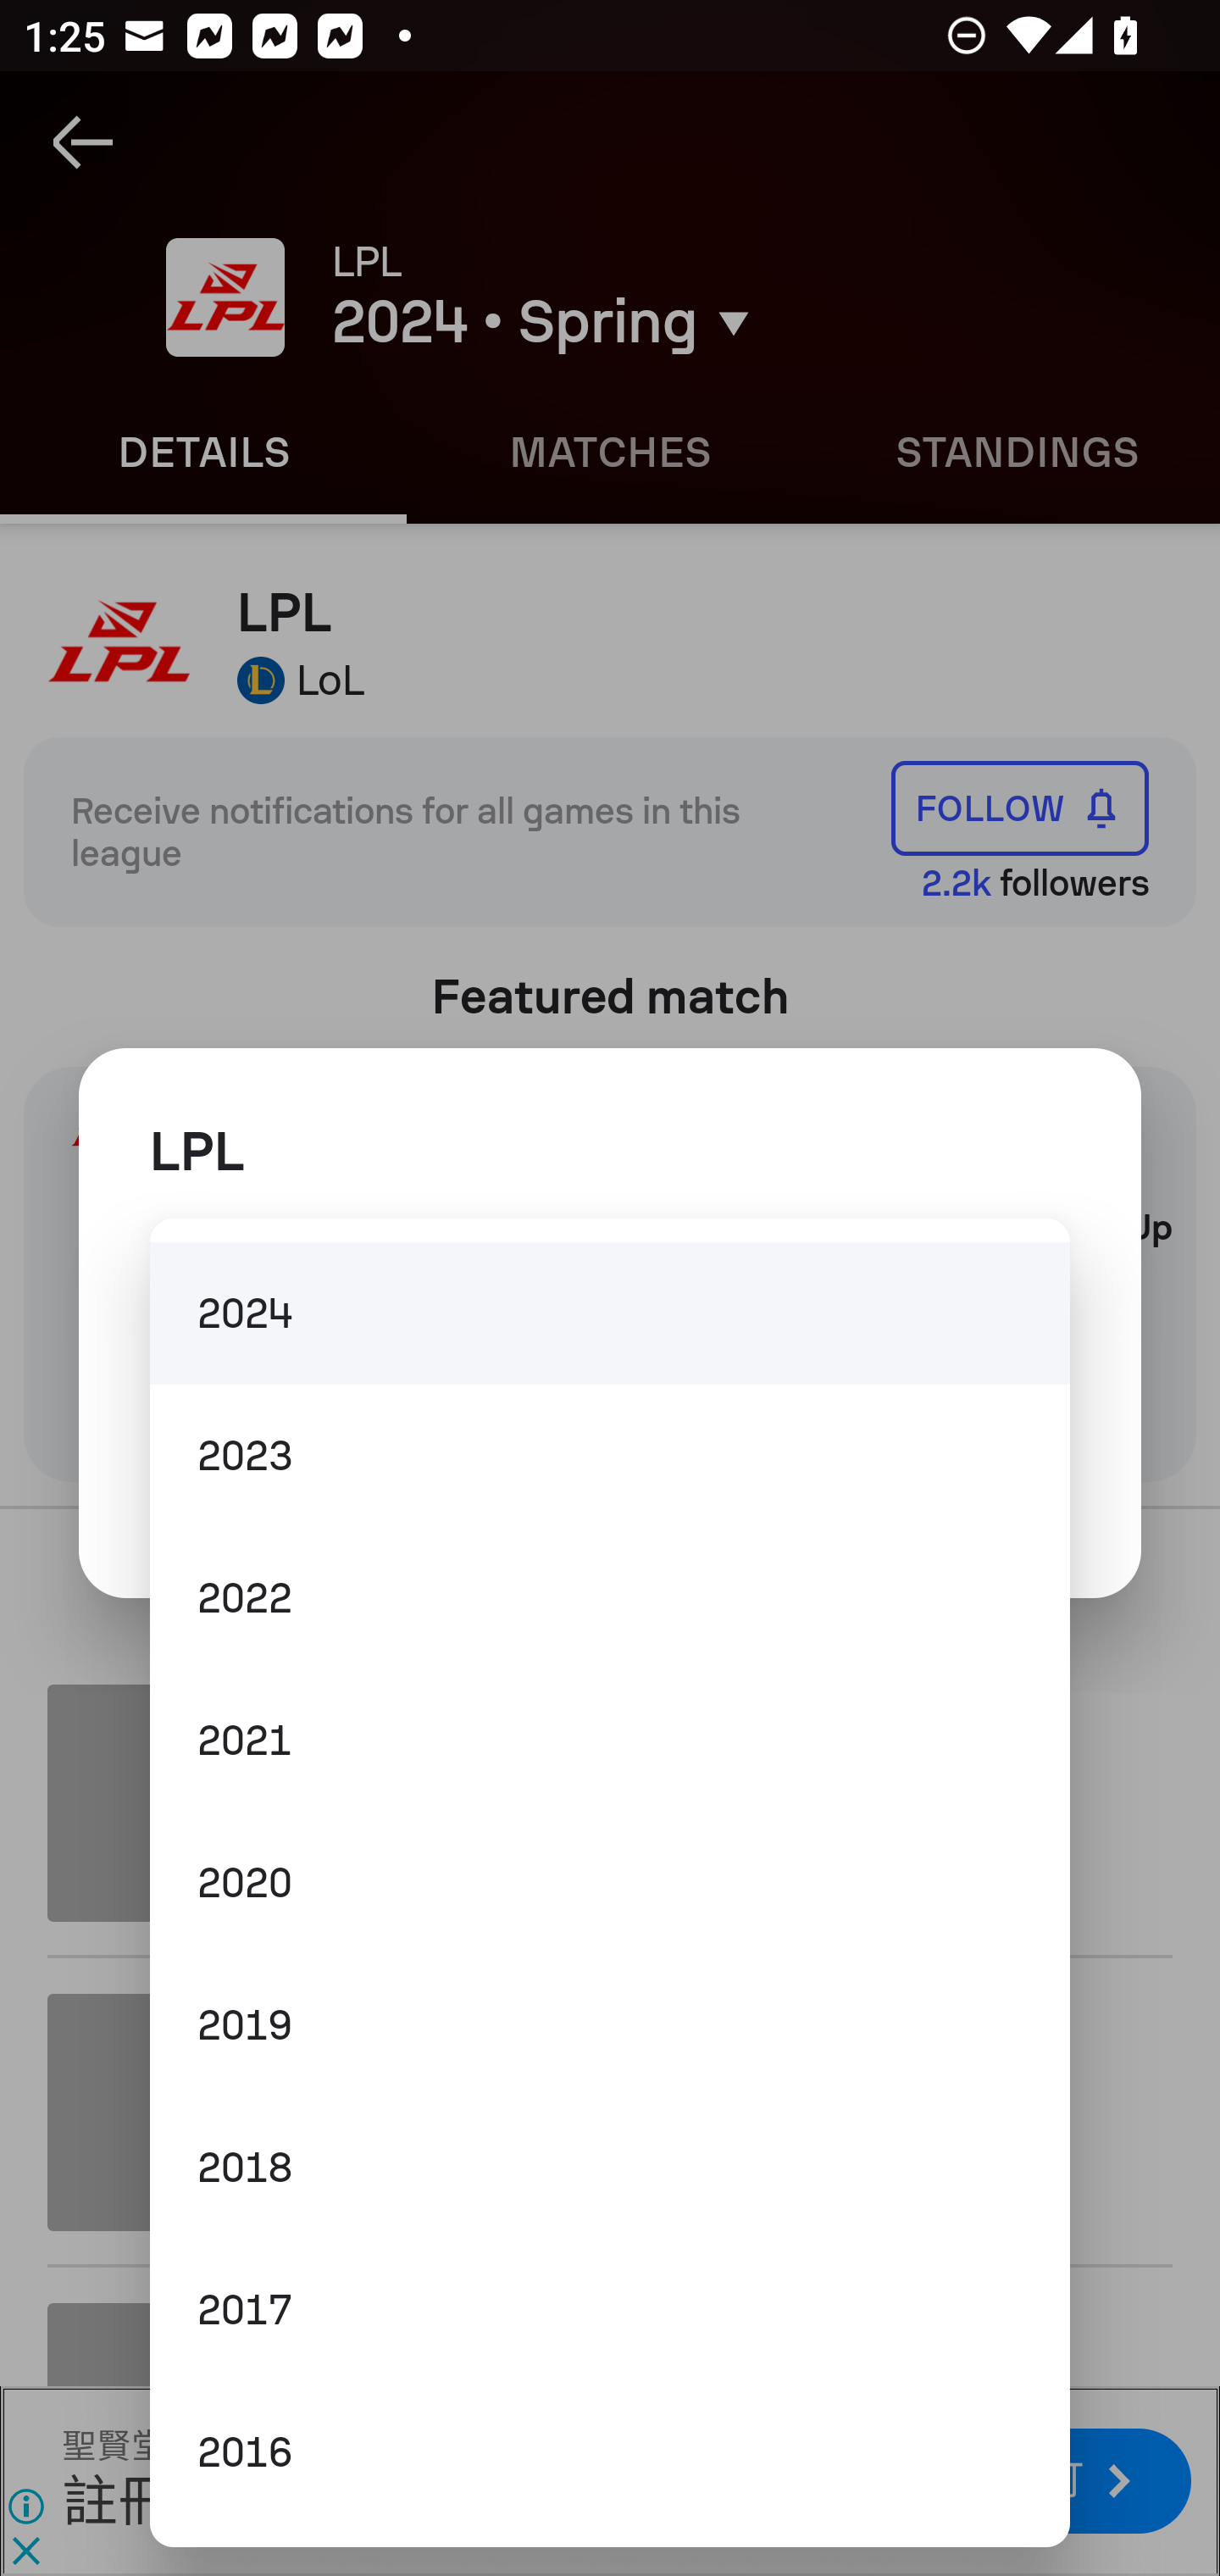 The image size is (1220, 2576). I want to click on 2020, so click(610, 1883).